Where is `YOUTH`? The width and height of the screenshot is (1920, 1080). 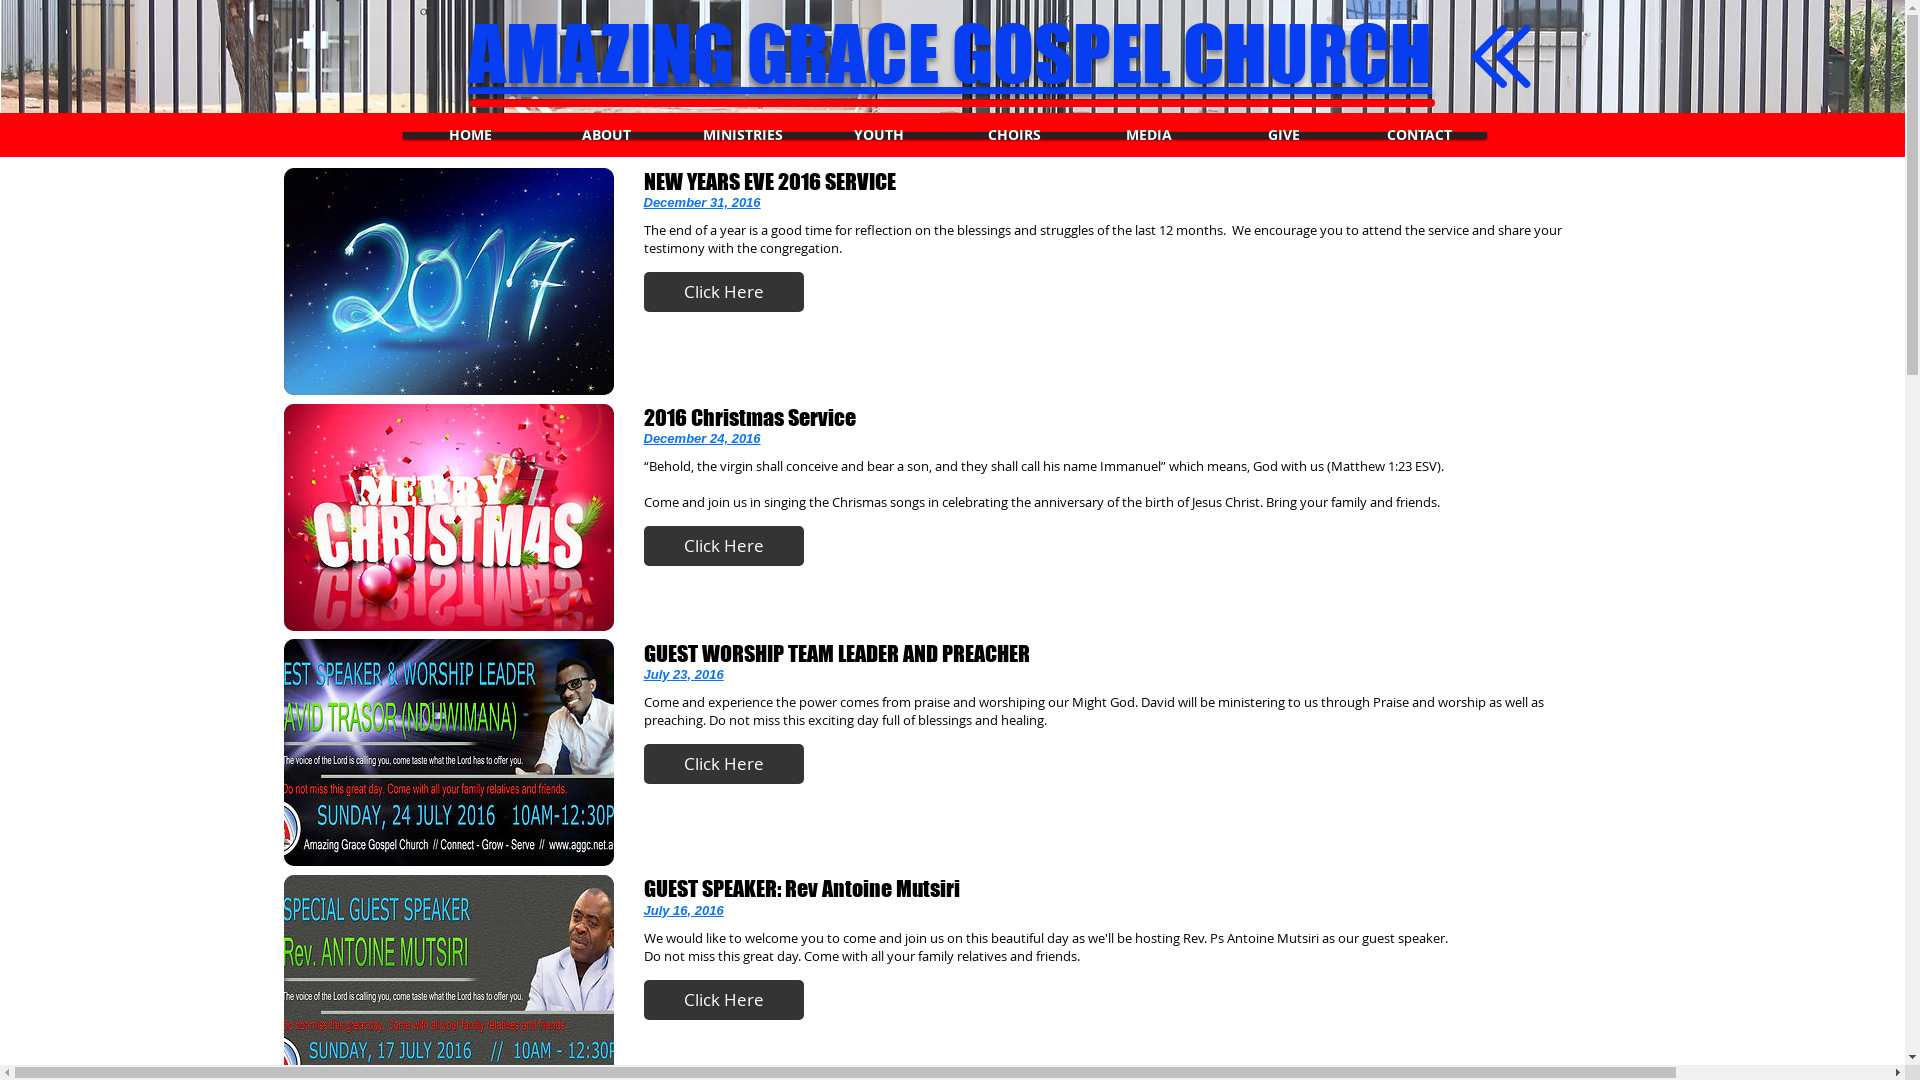 YOUTH is located at coordinates (878, 135).